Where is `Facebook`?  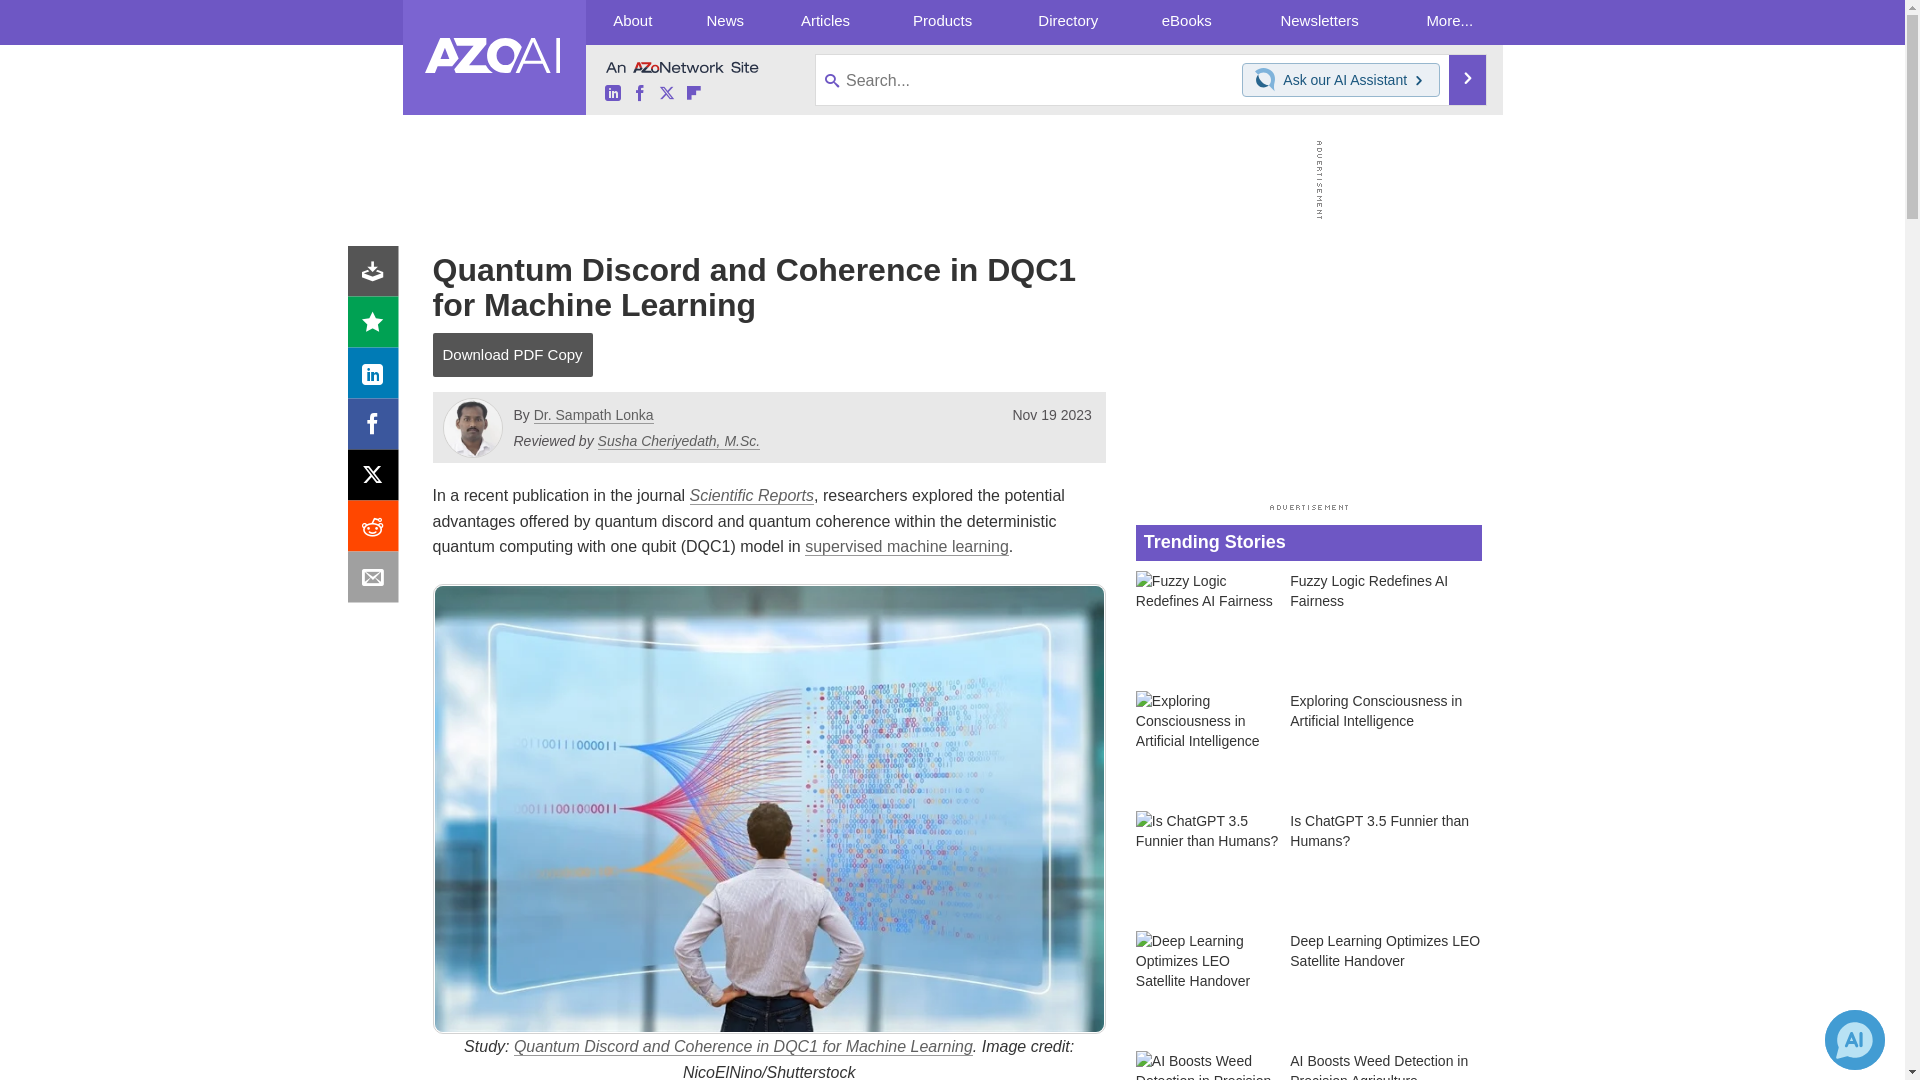 Facebook is located at coordinates (640, 94).